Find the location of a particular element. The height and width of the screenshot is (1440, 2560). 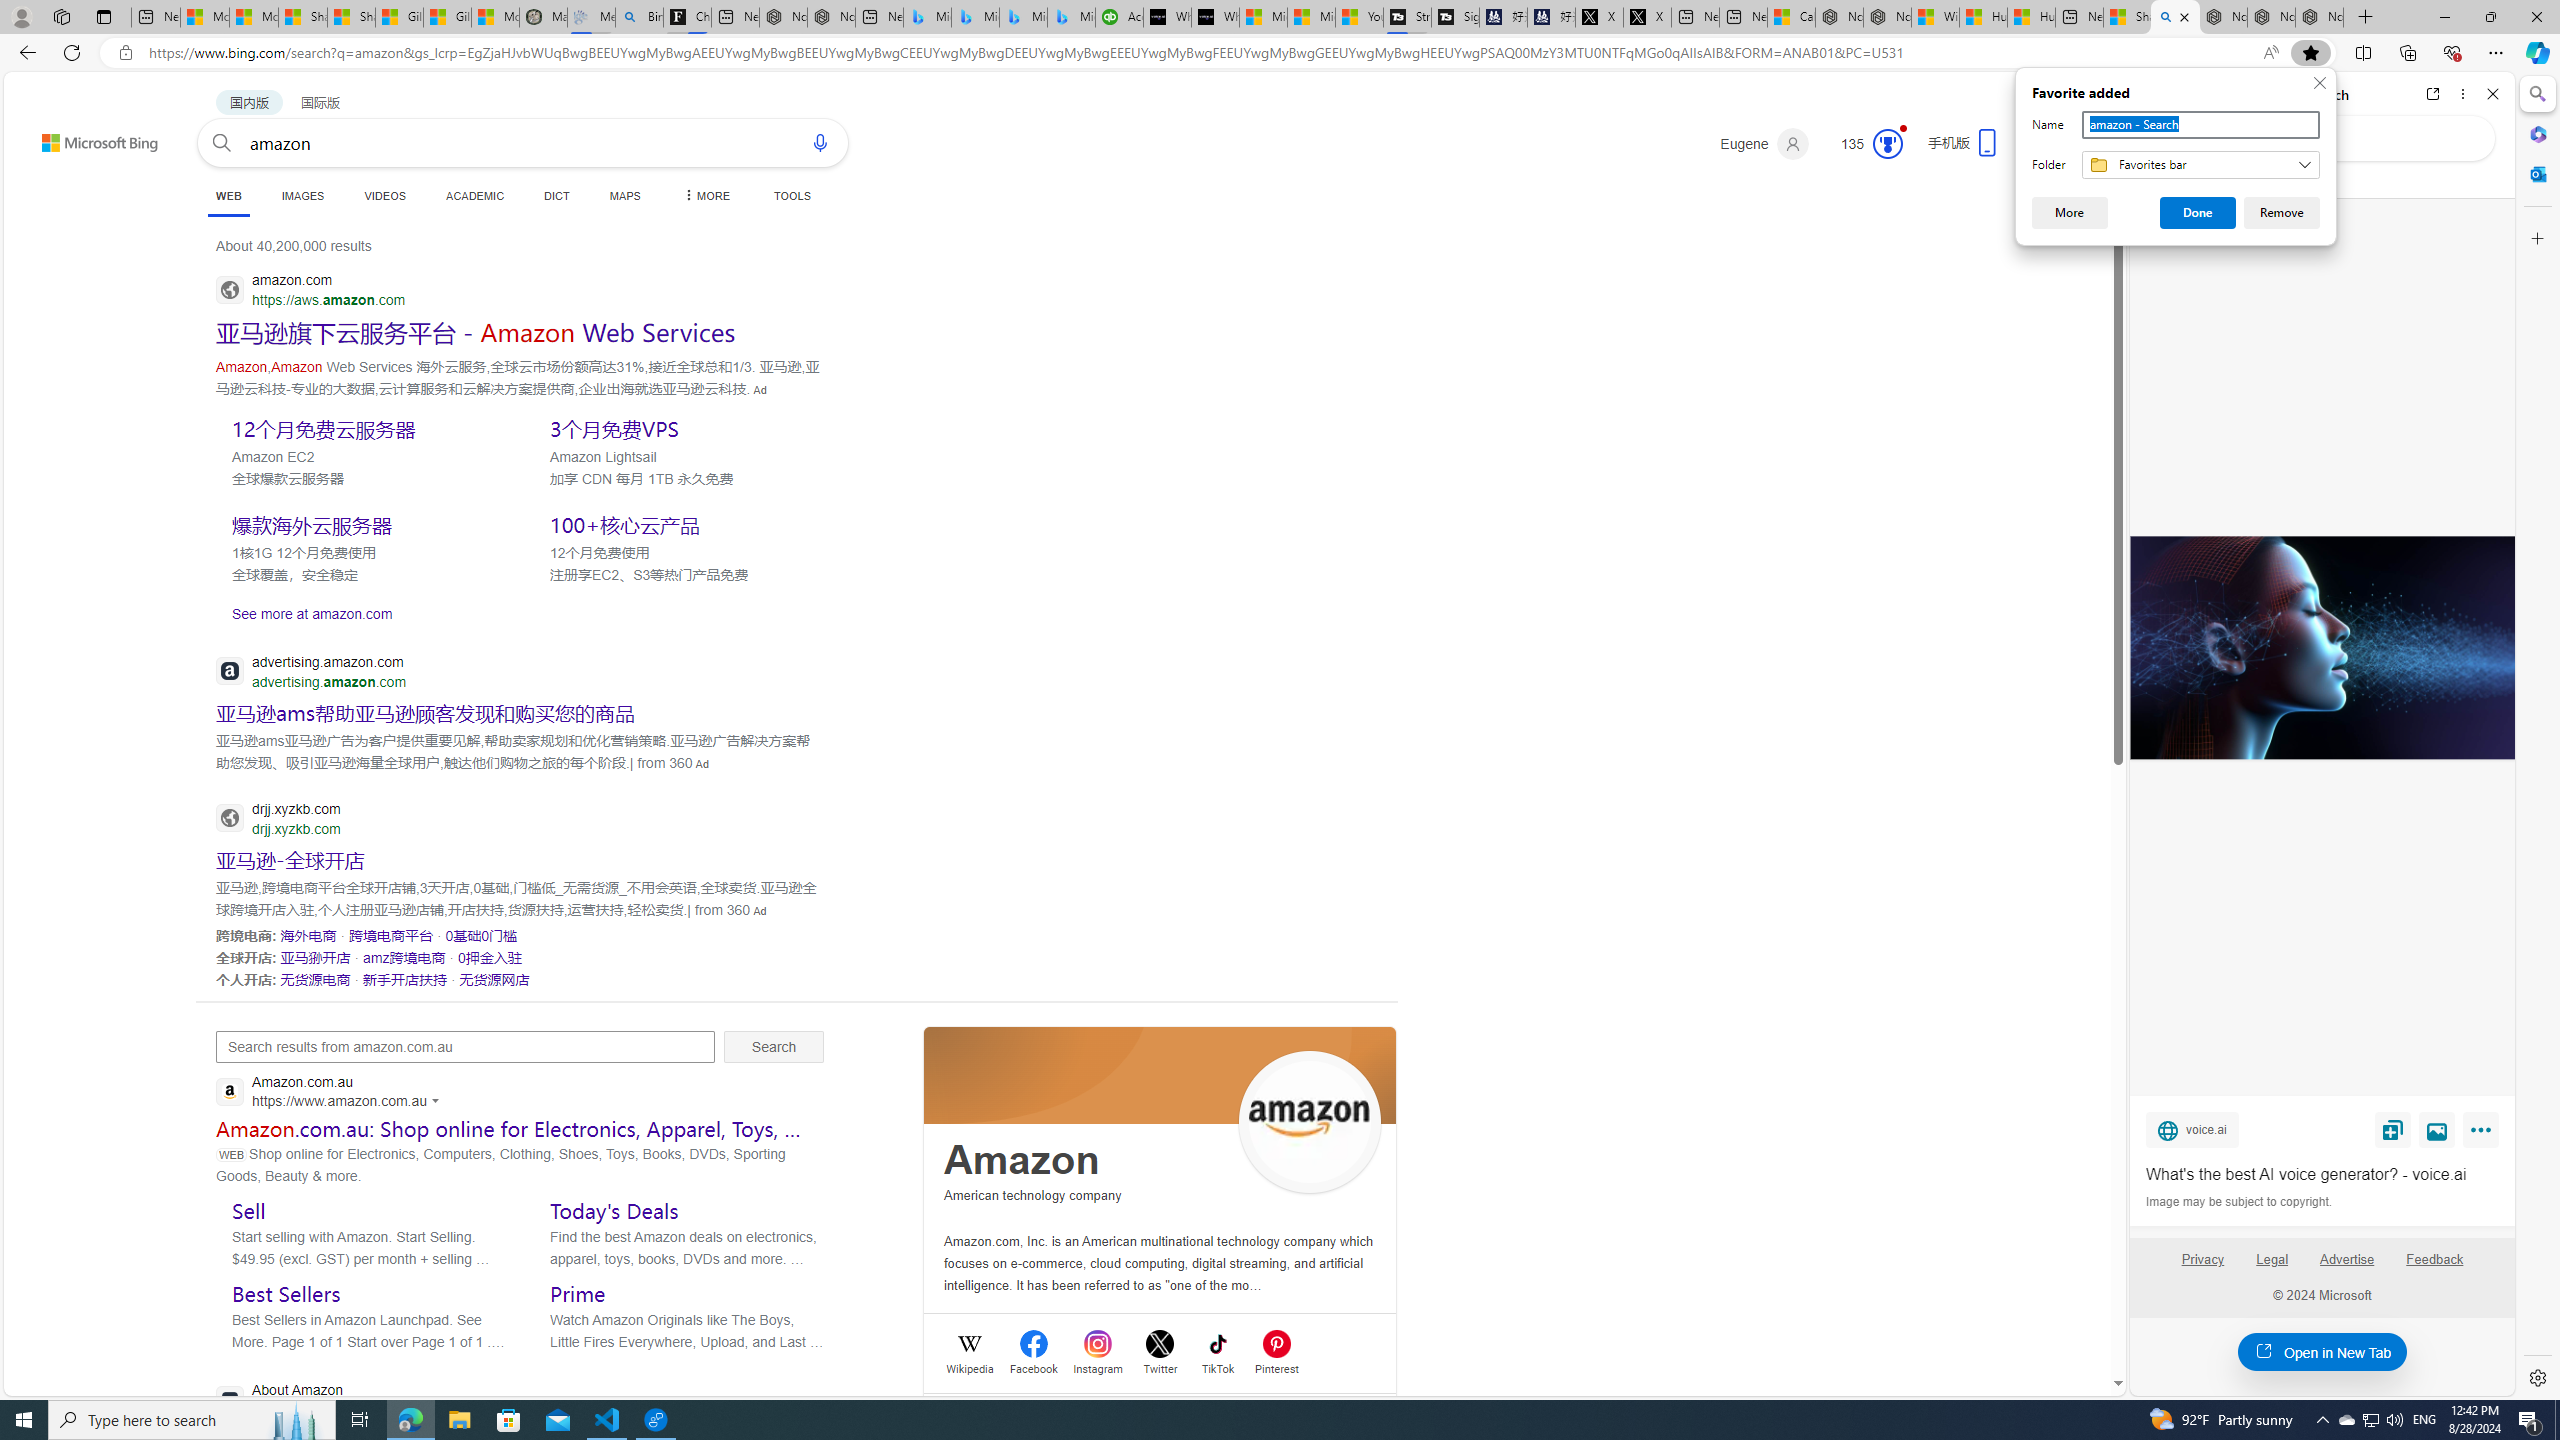

DICT is located at coordinates (556, 196).